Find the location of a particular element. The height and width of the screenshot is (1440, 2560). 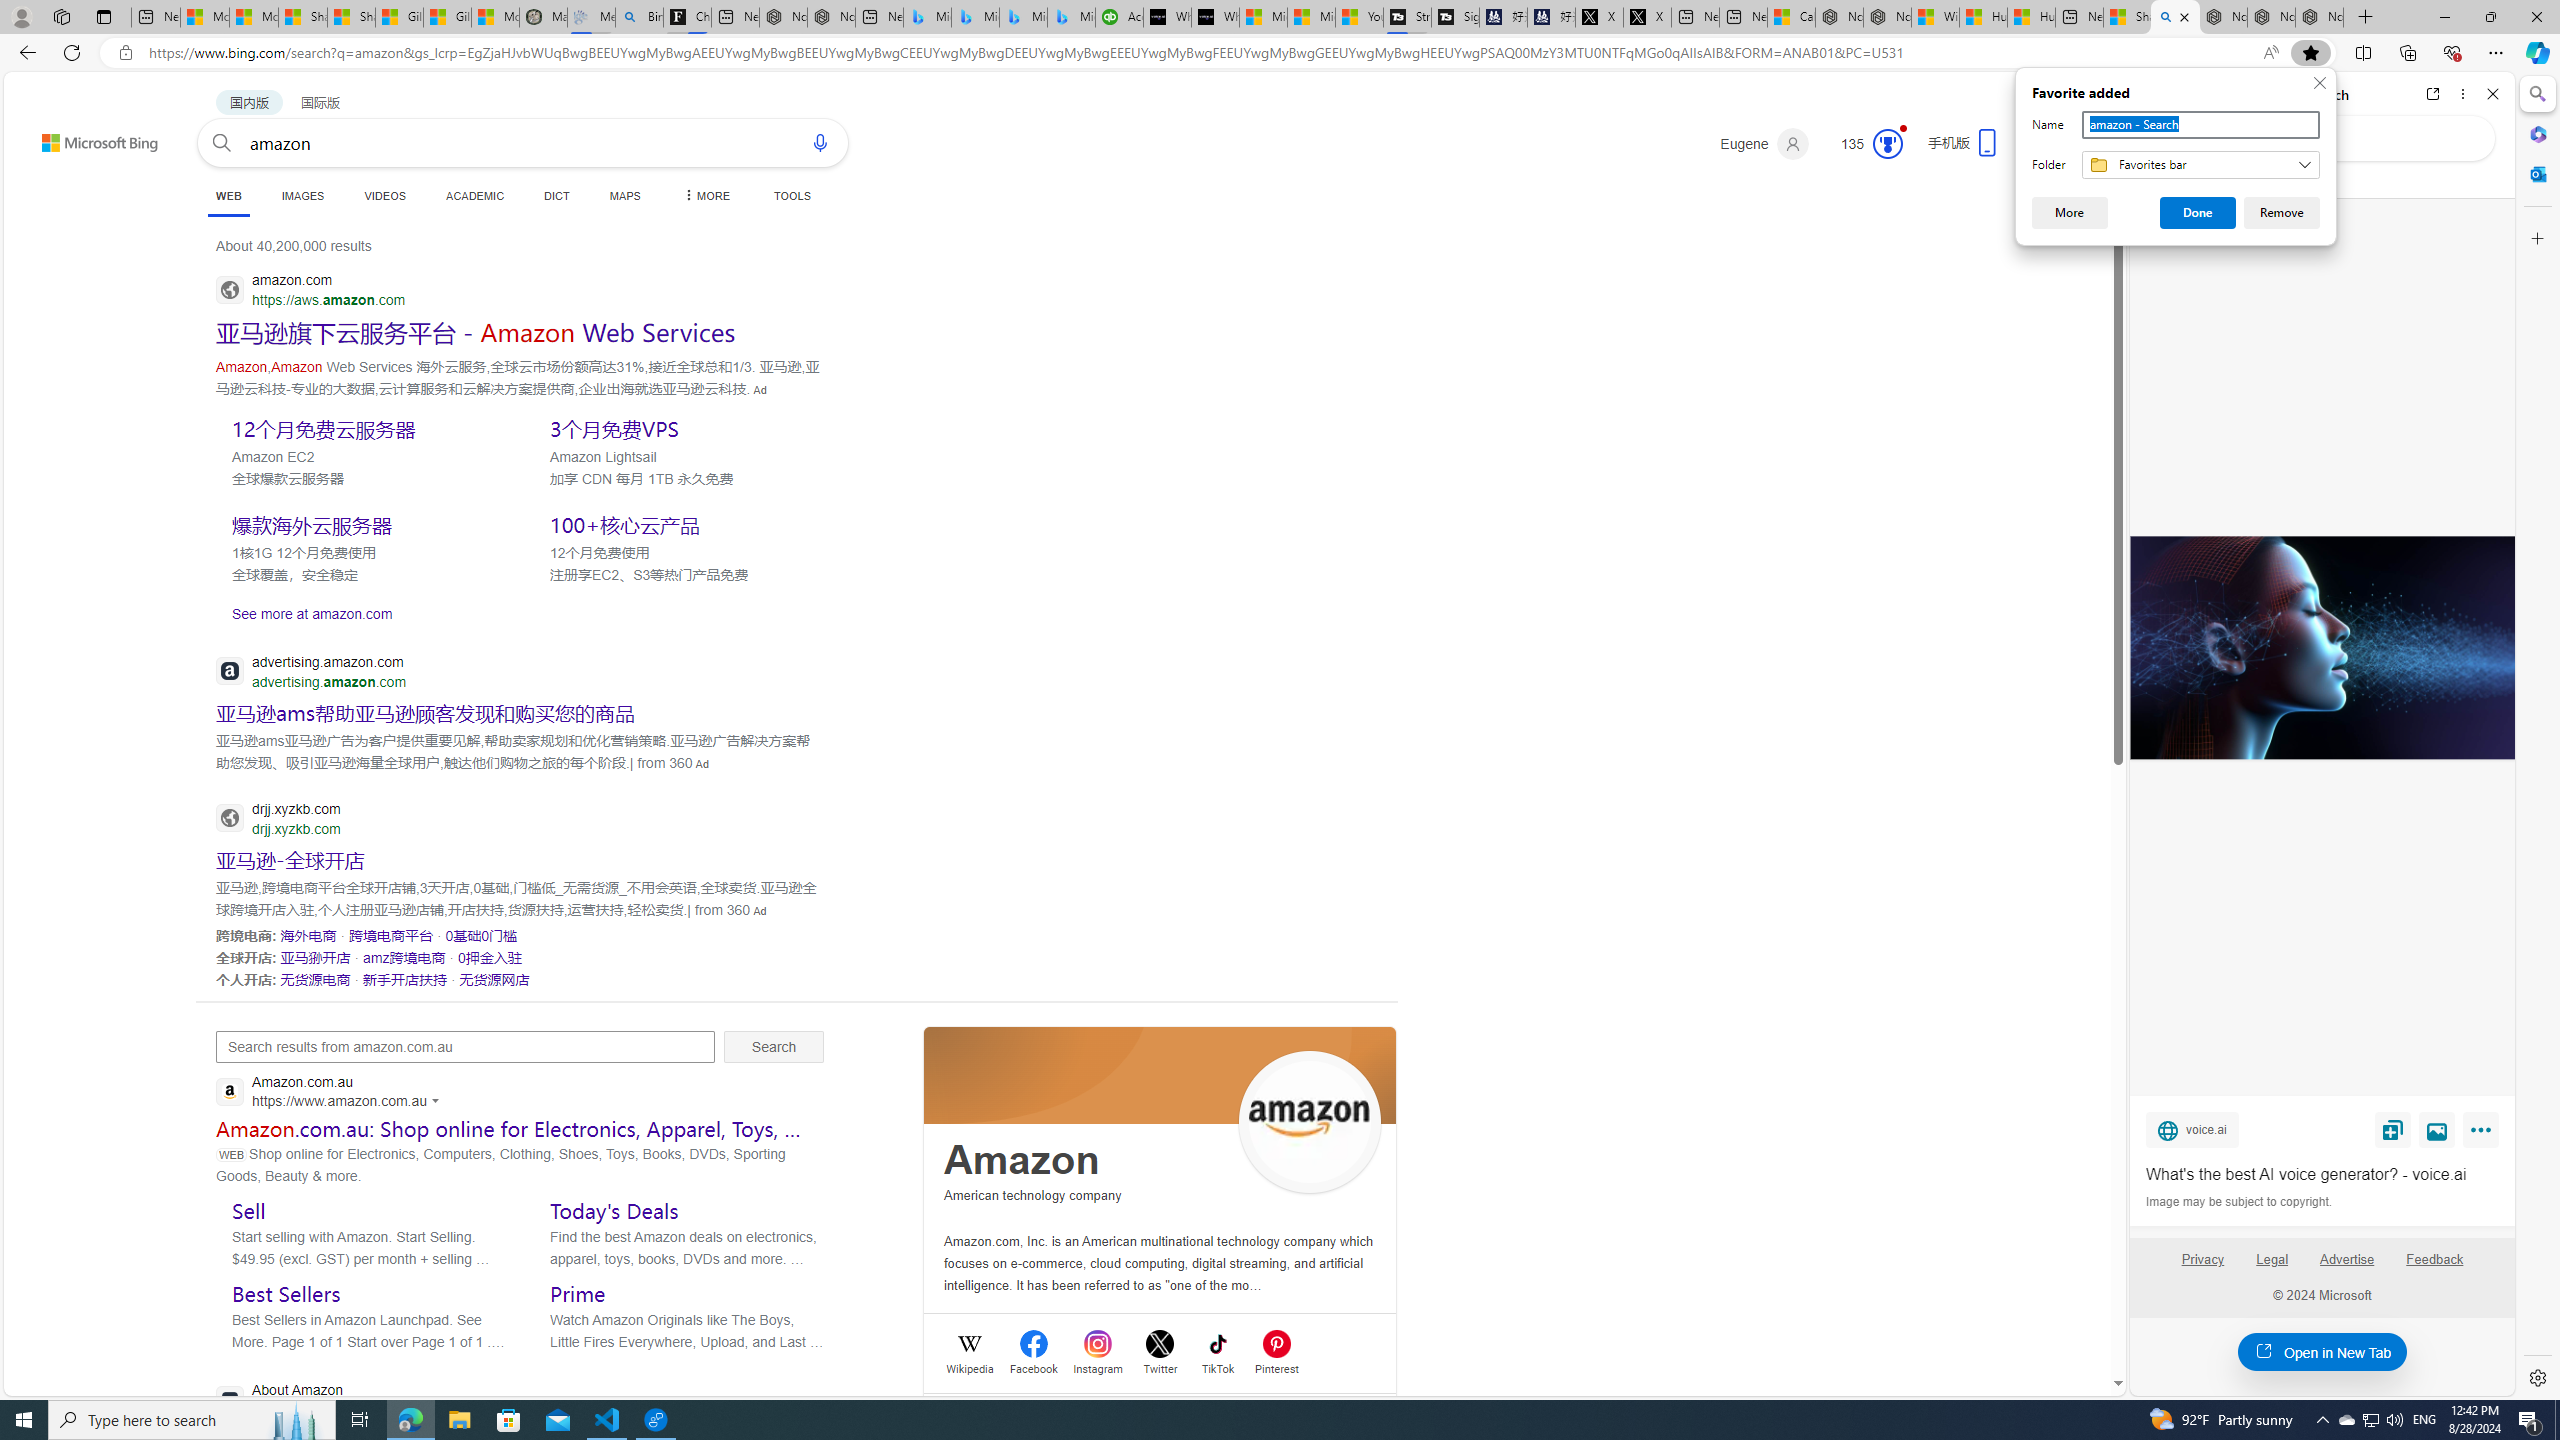

DICT is located at coordinates (556, 196).